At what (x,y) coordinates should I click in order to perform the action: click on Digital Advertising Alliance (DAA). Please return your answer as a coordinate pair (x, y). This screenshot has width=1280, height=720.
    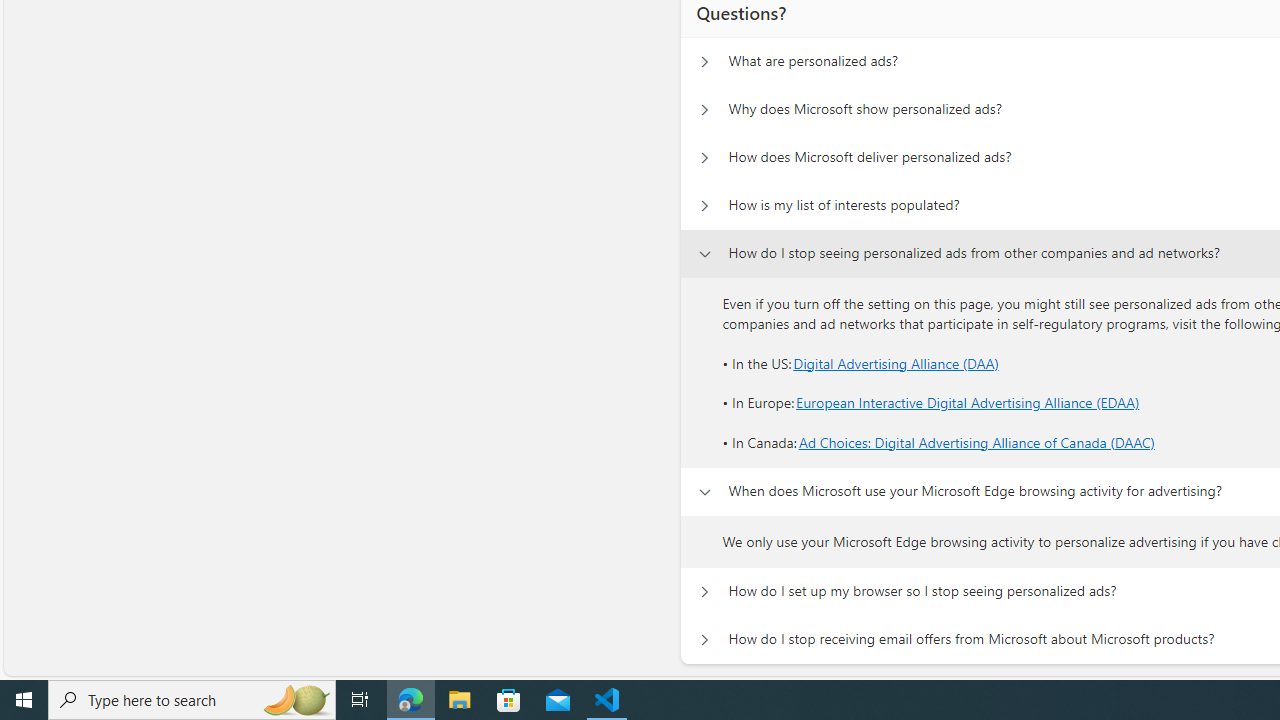
    Looking at the image, I should click on (896, 362).